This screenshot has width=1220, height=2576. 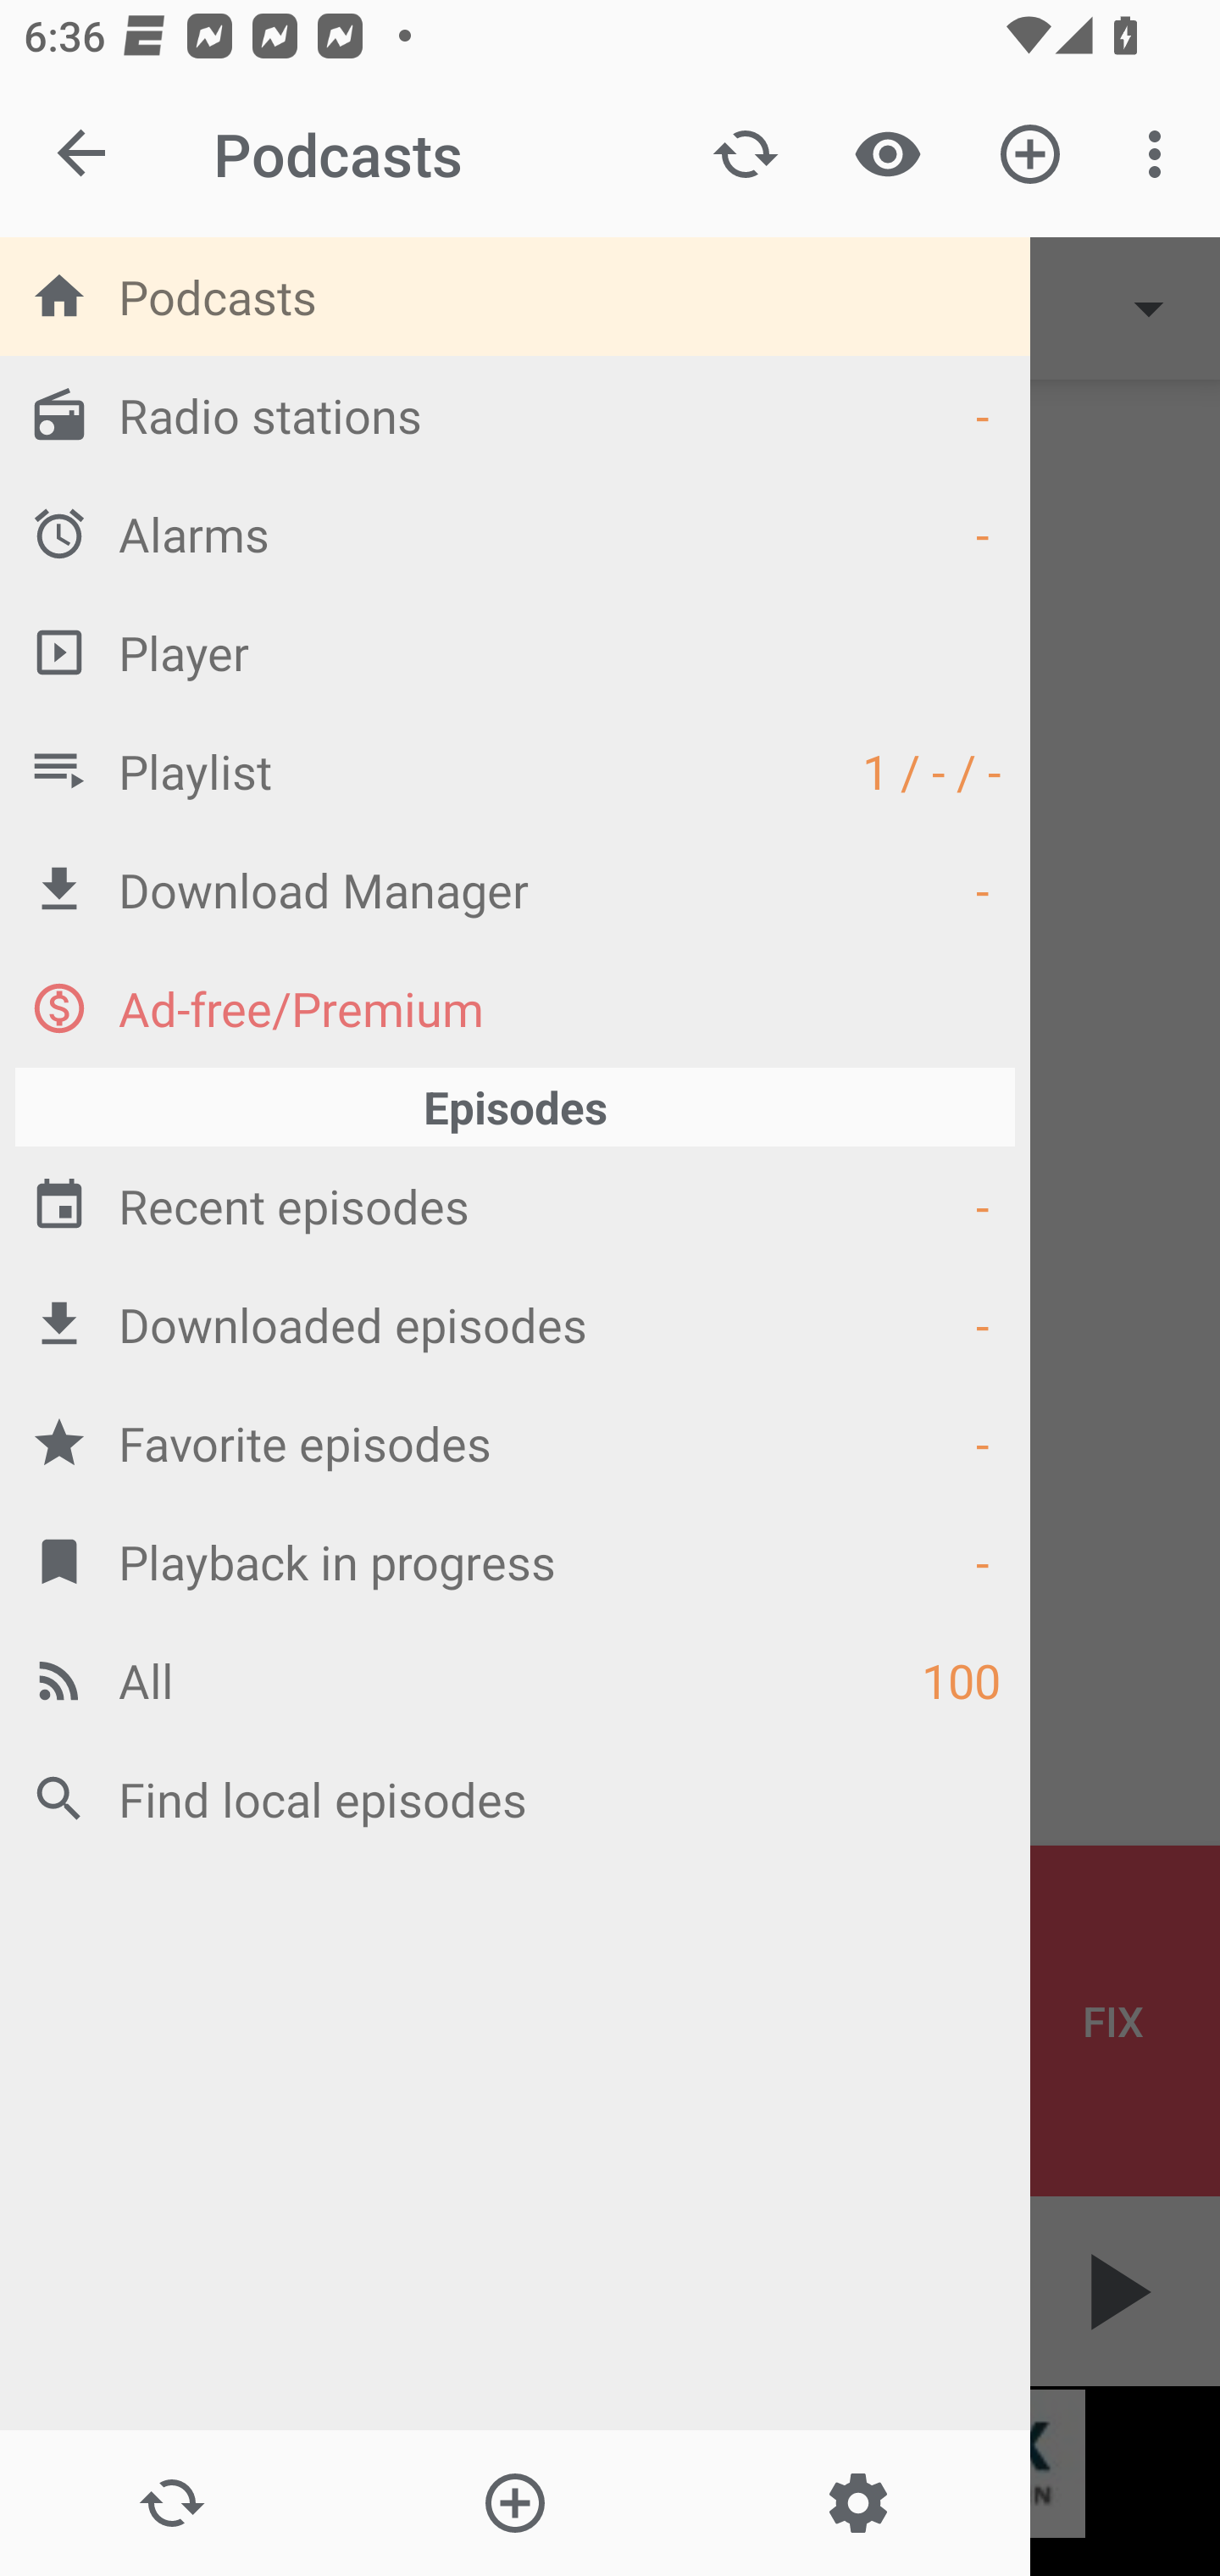 I want to click on Close navigation sidebar, so click(x=83, y=154).